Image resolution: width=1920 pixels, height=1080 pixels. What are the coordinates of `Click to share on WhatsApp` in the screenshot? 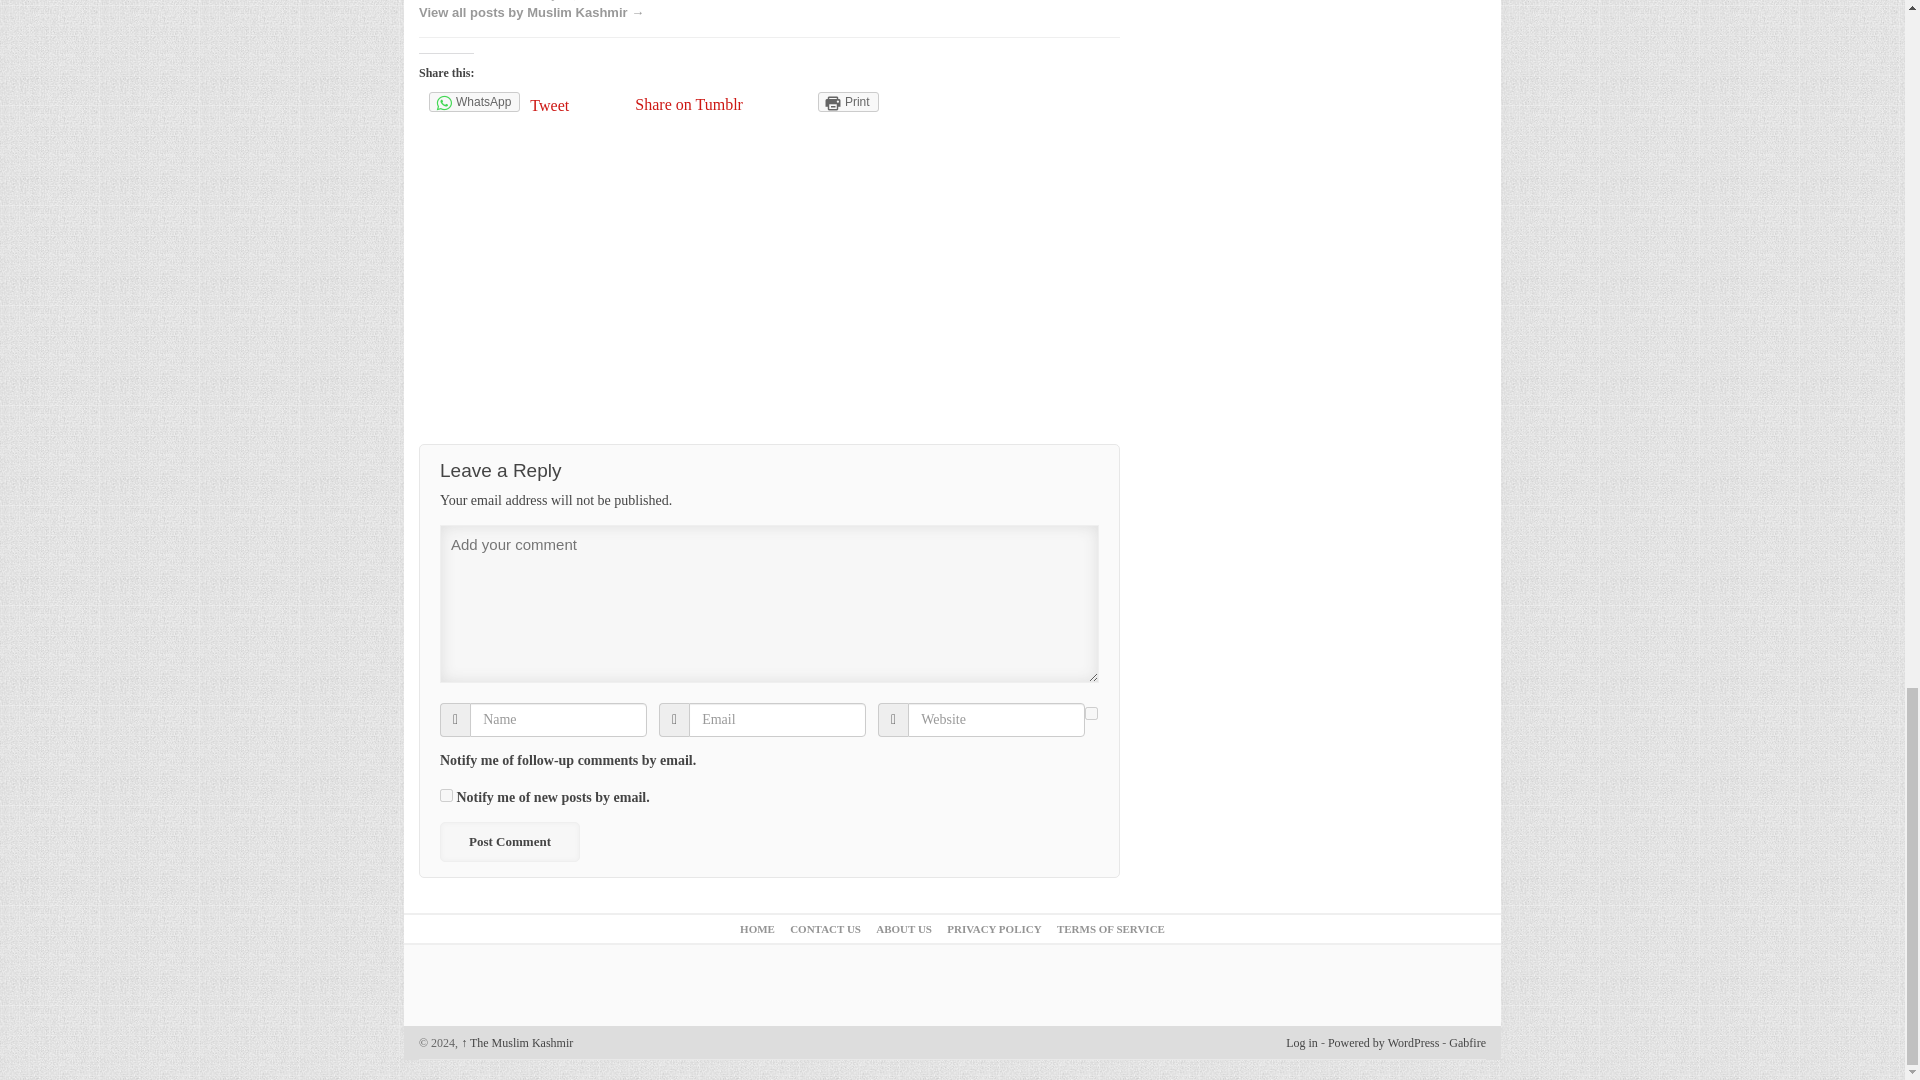 It's located at (474, 102).